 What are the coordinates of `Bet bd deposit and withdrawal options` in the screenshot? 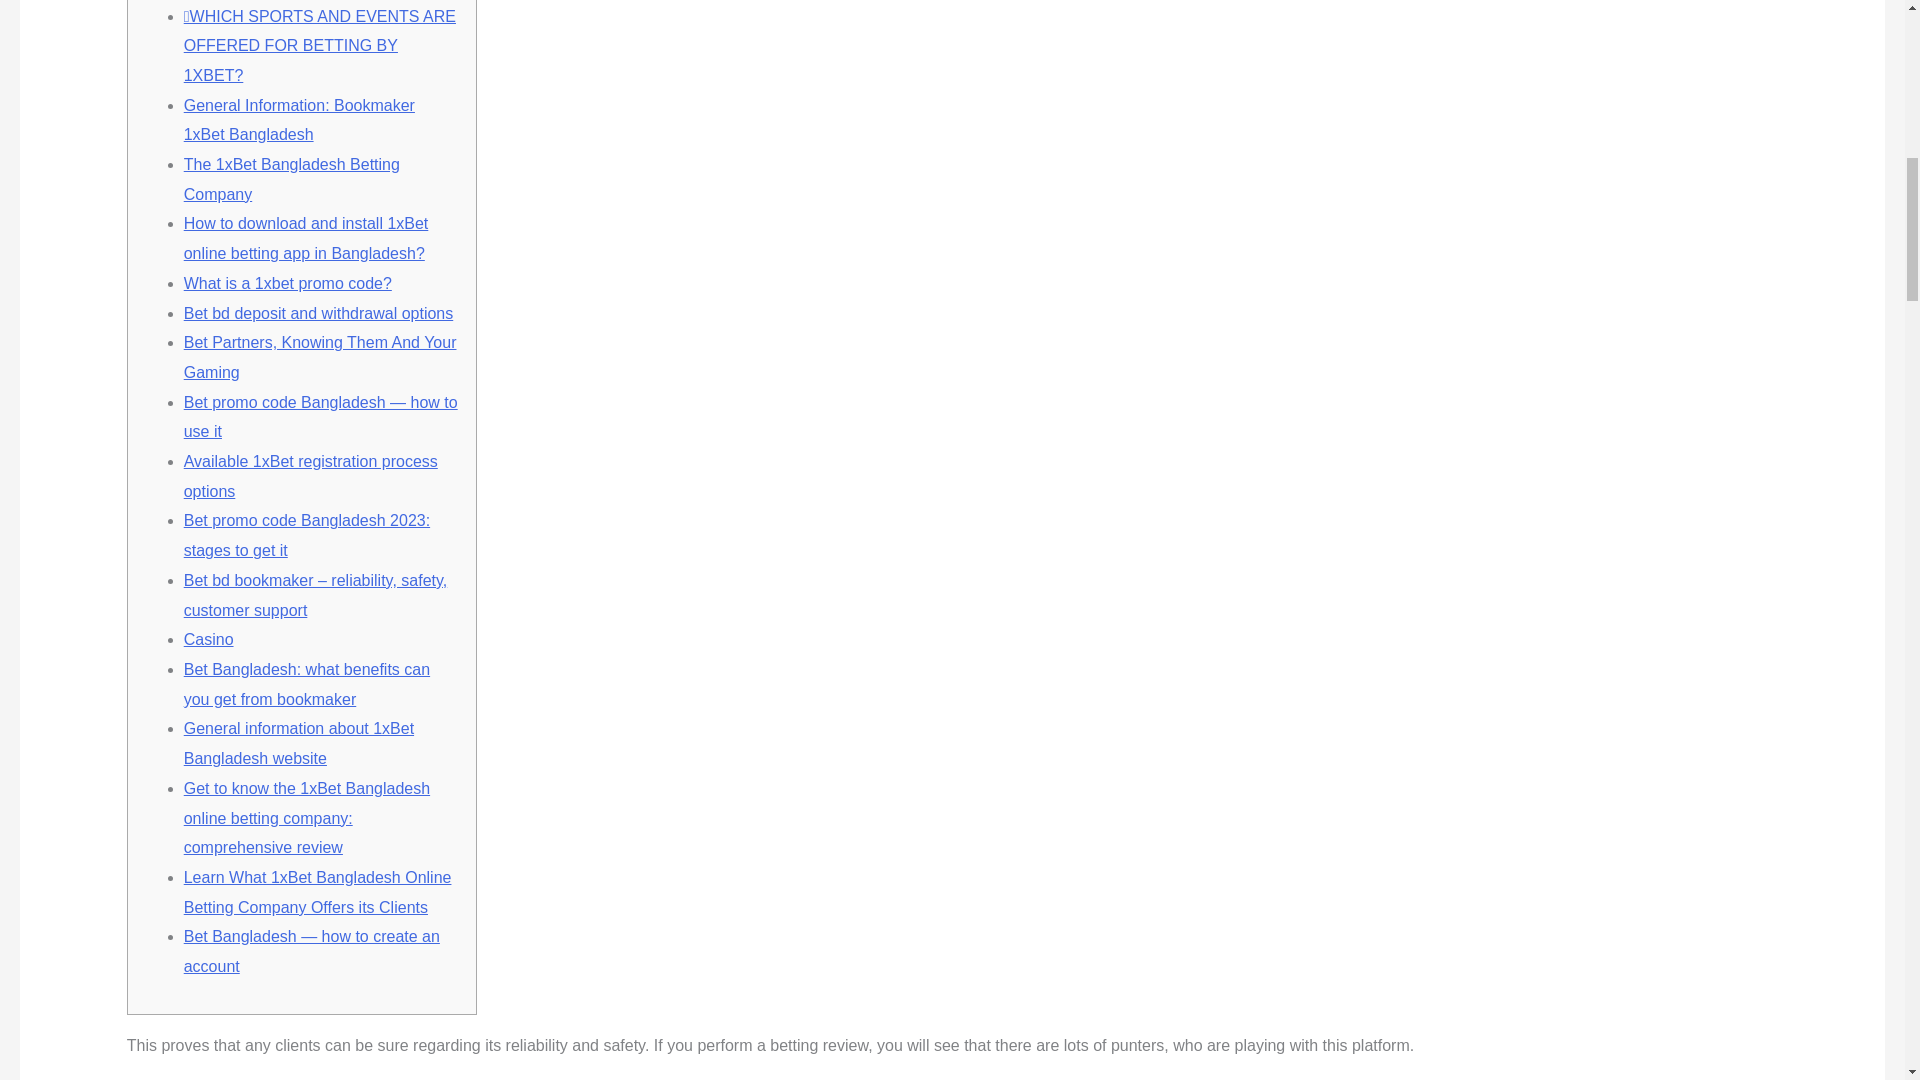 It's located at (318, 312).